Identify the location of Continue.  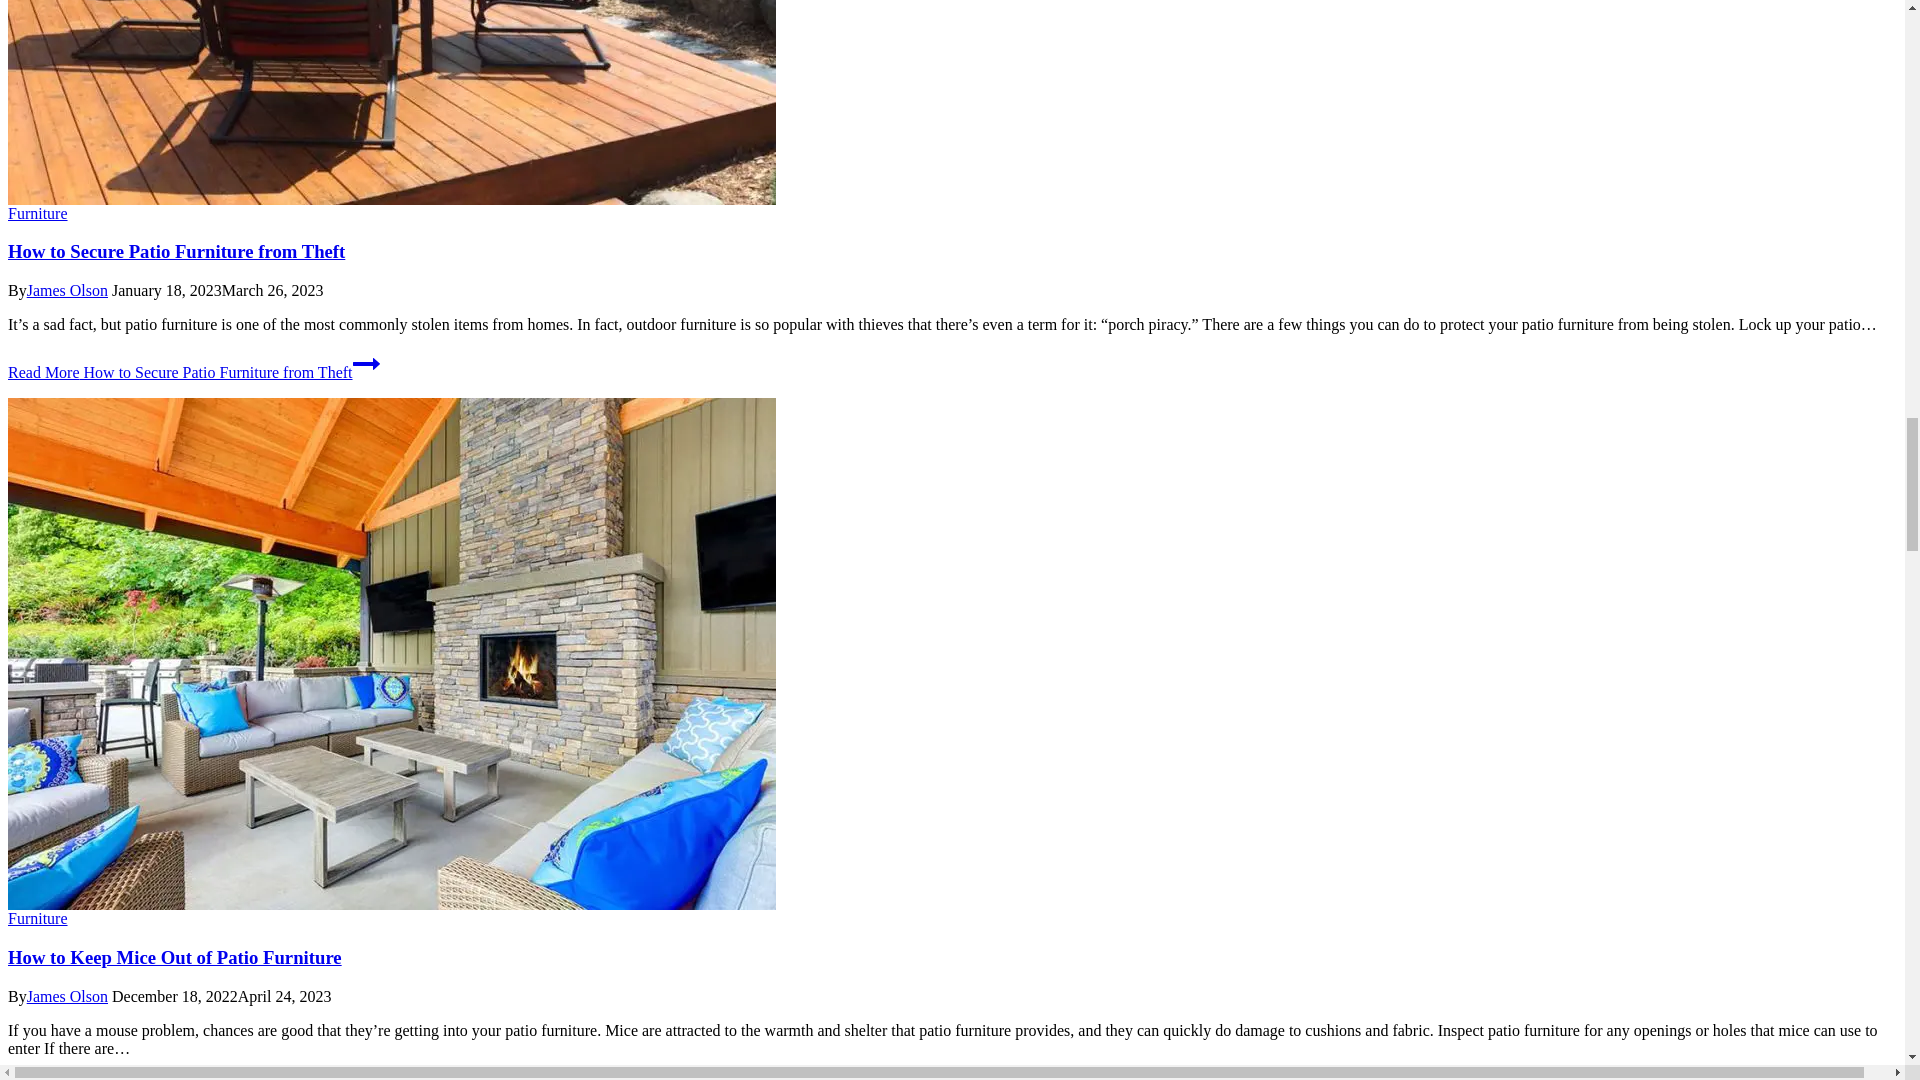
(366, 364).